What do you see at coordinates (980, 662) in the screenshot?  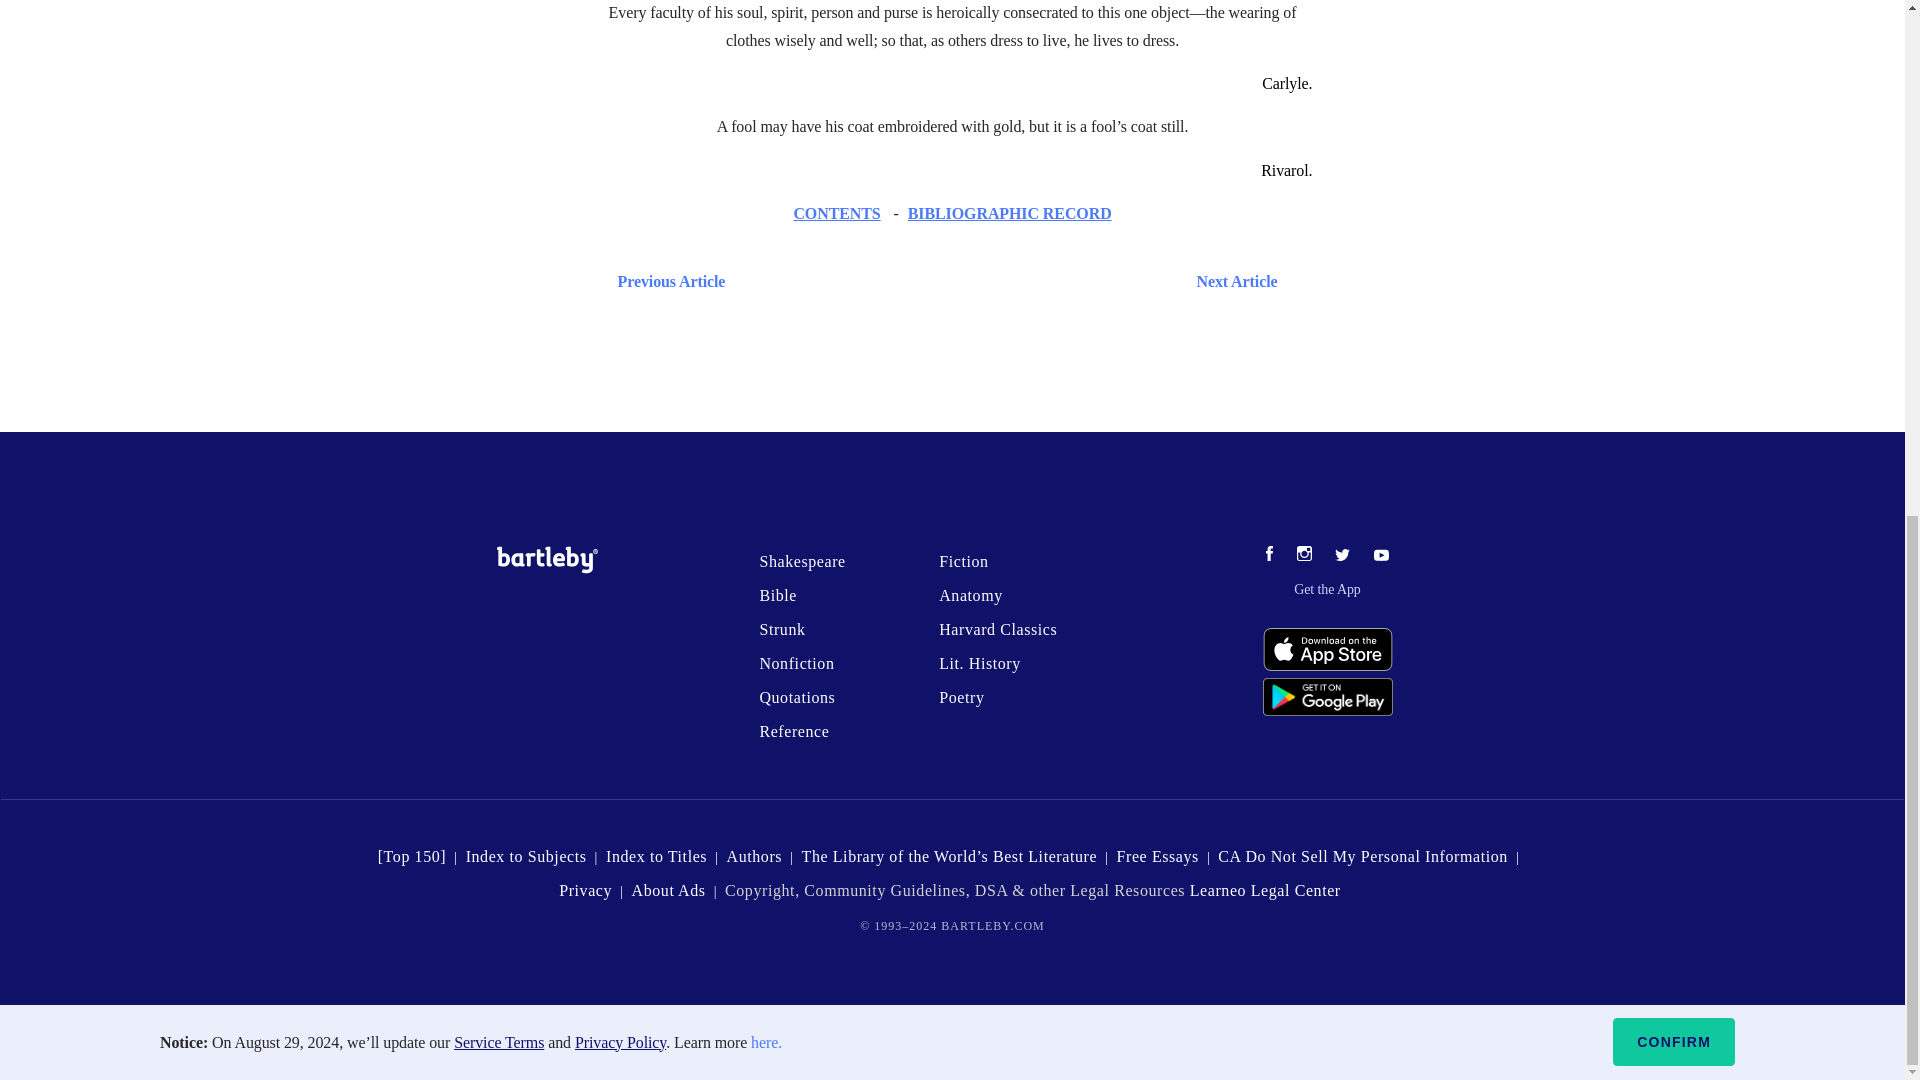 I see `Lit. History` at bounding box center [980, 662].